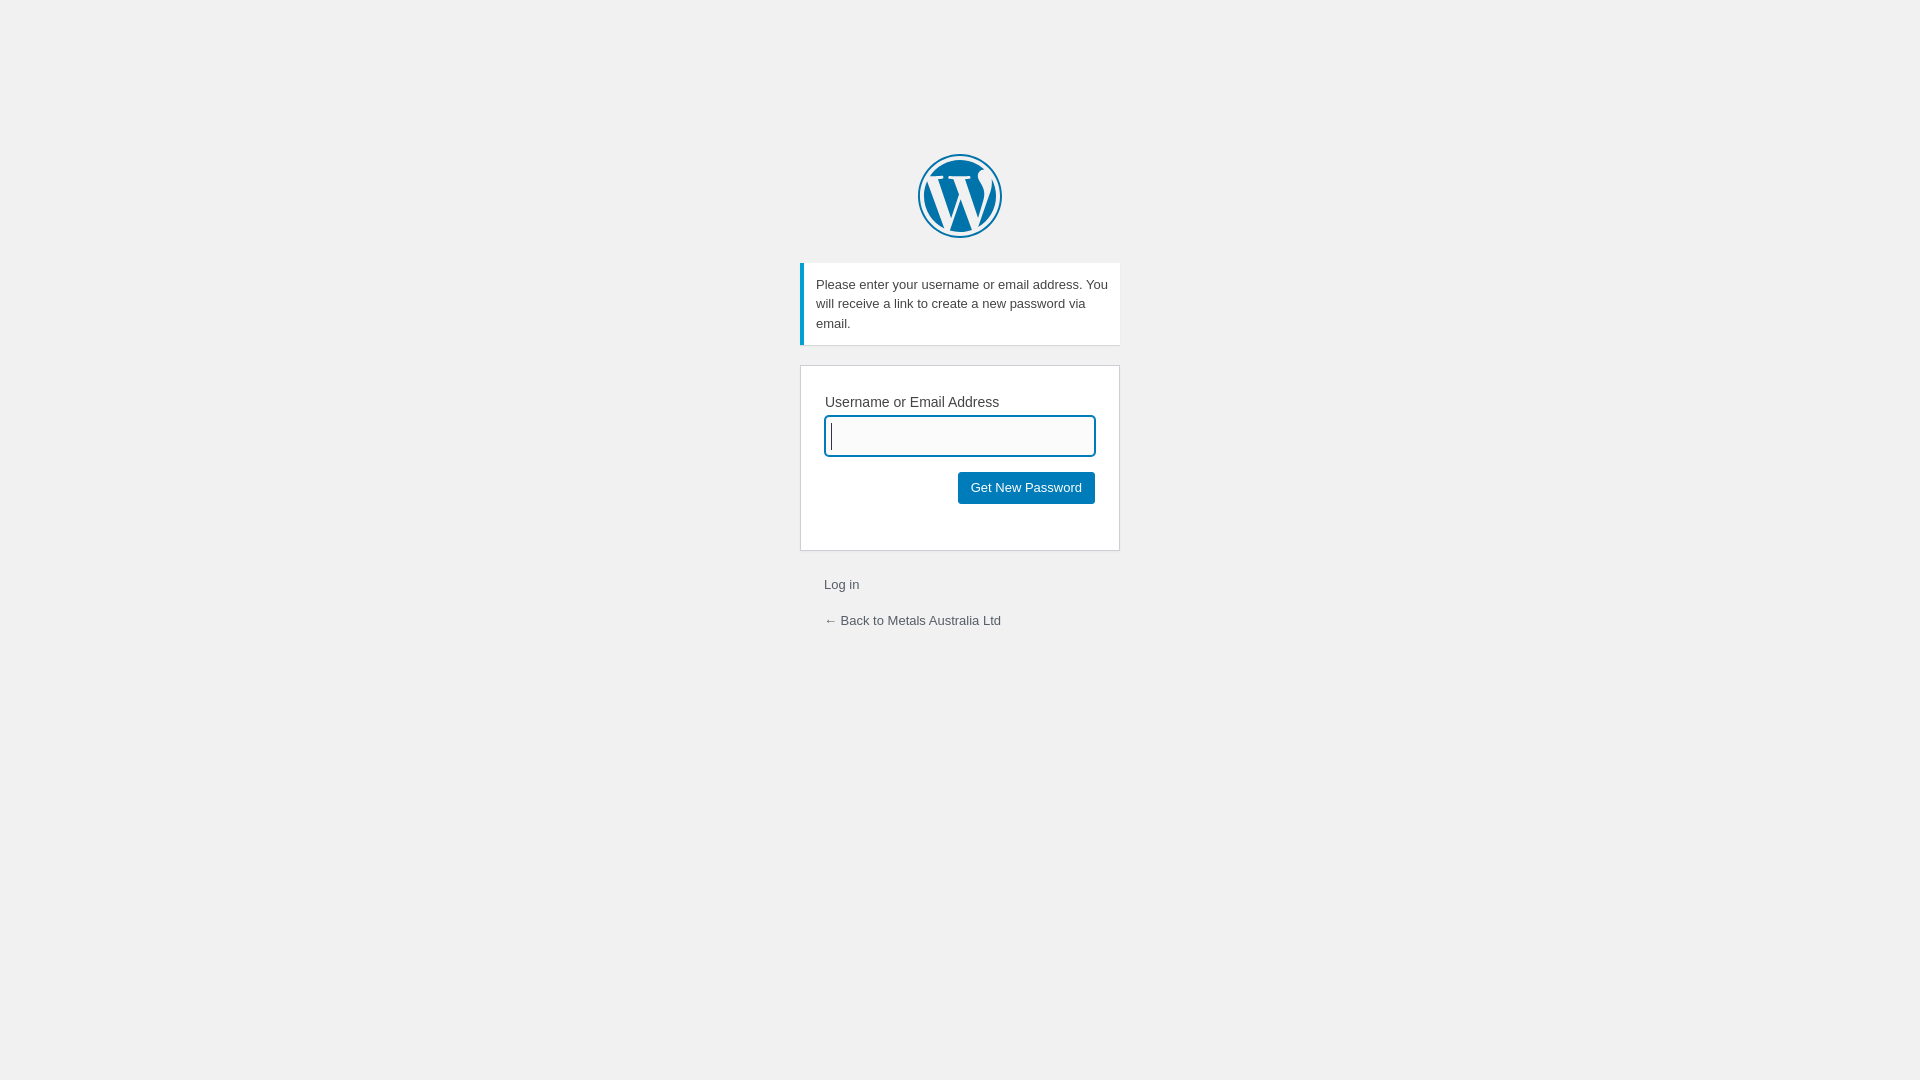  I want to click on Get New Password, so click(1026, 488).